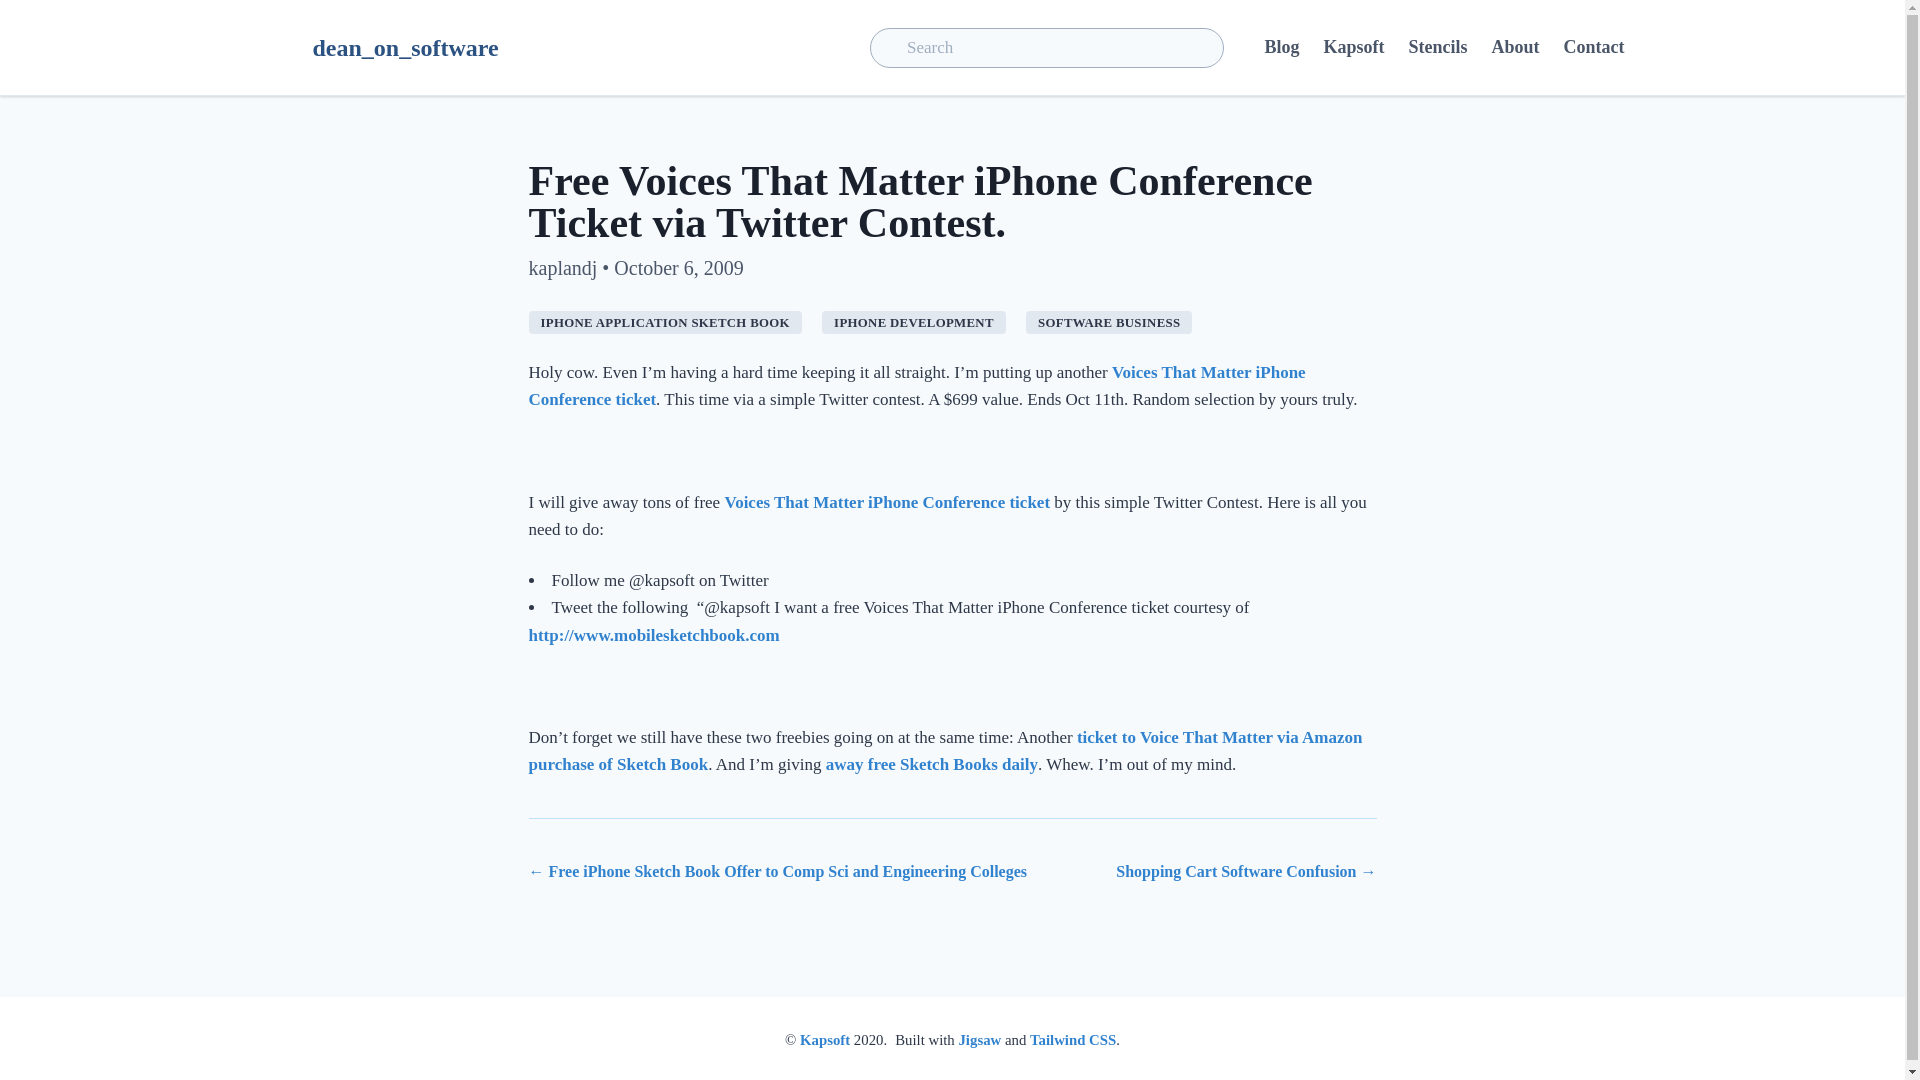  I want to click on Voices That Matter iPhone Conference ticket, so click(916, 386).